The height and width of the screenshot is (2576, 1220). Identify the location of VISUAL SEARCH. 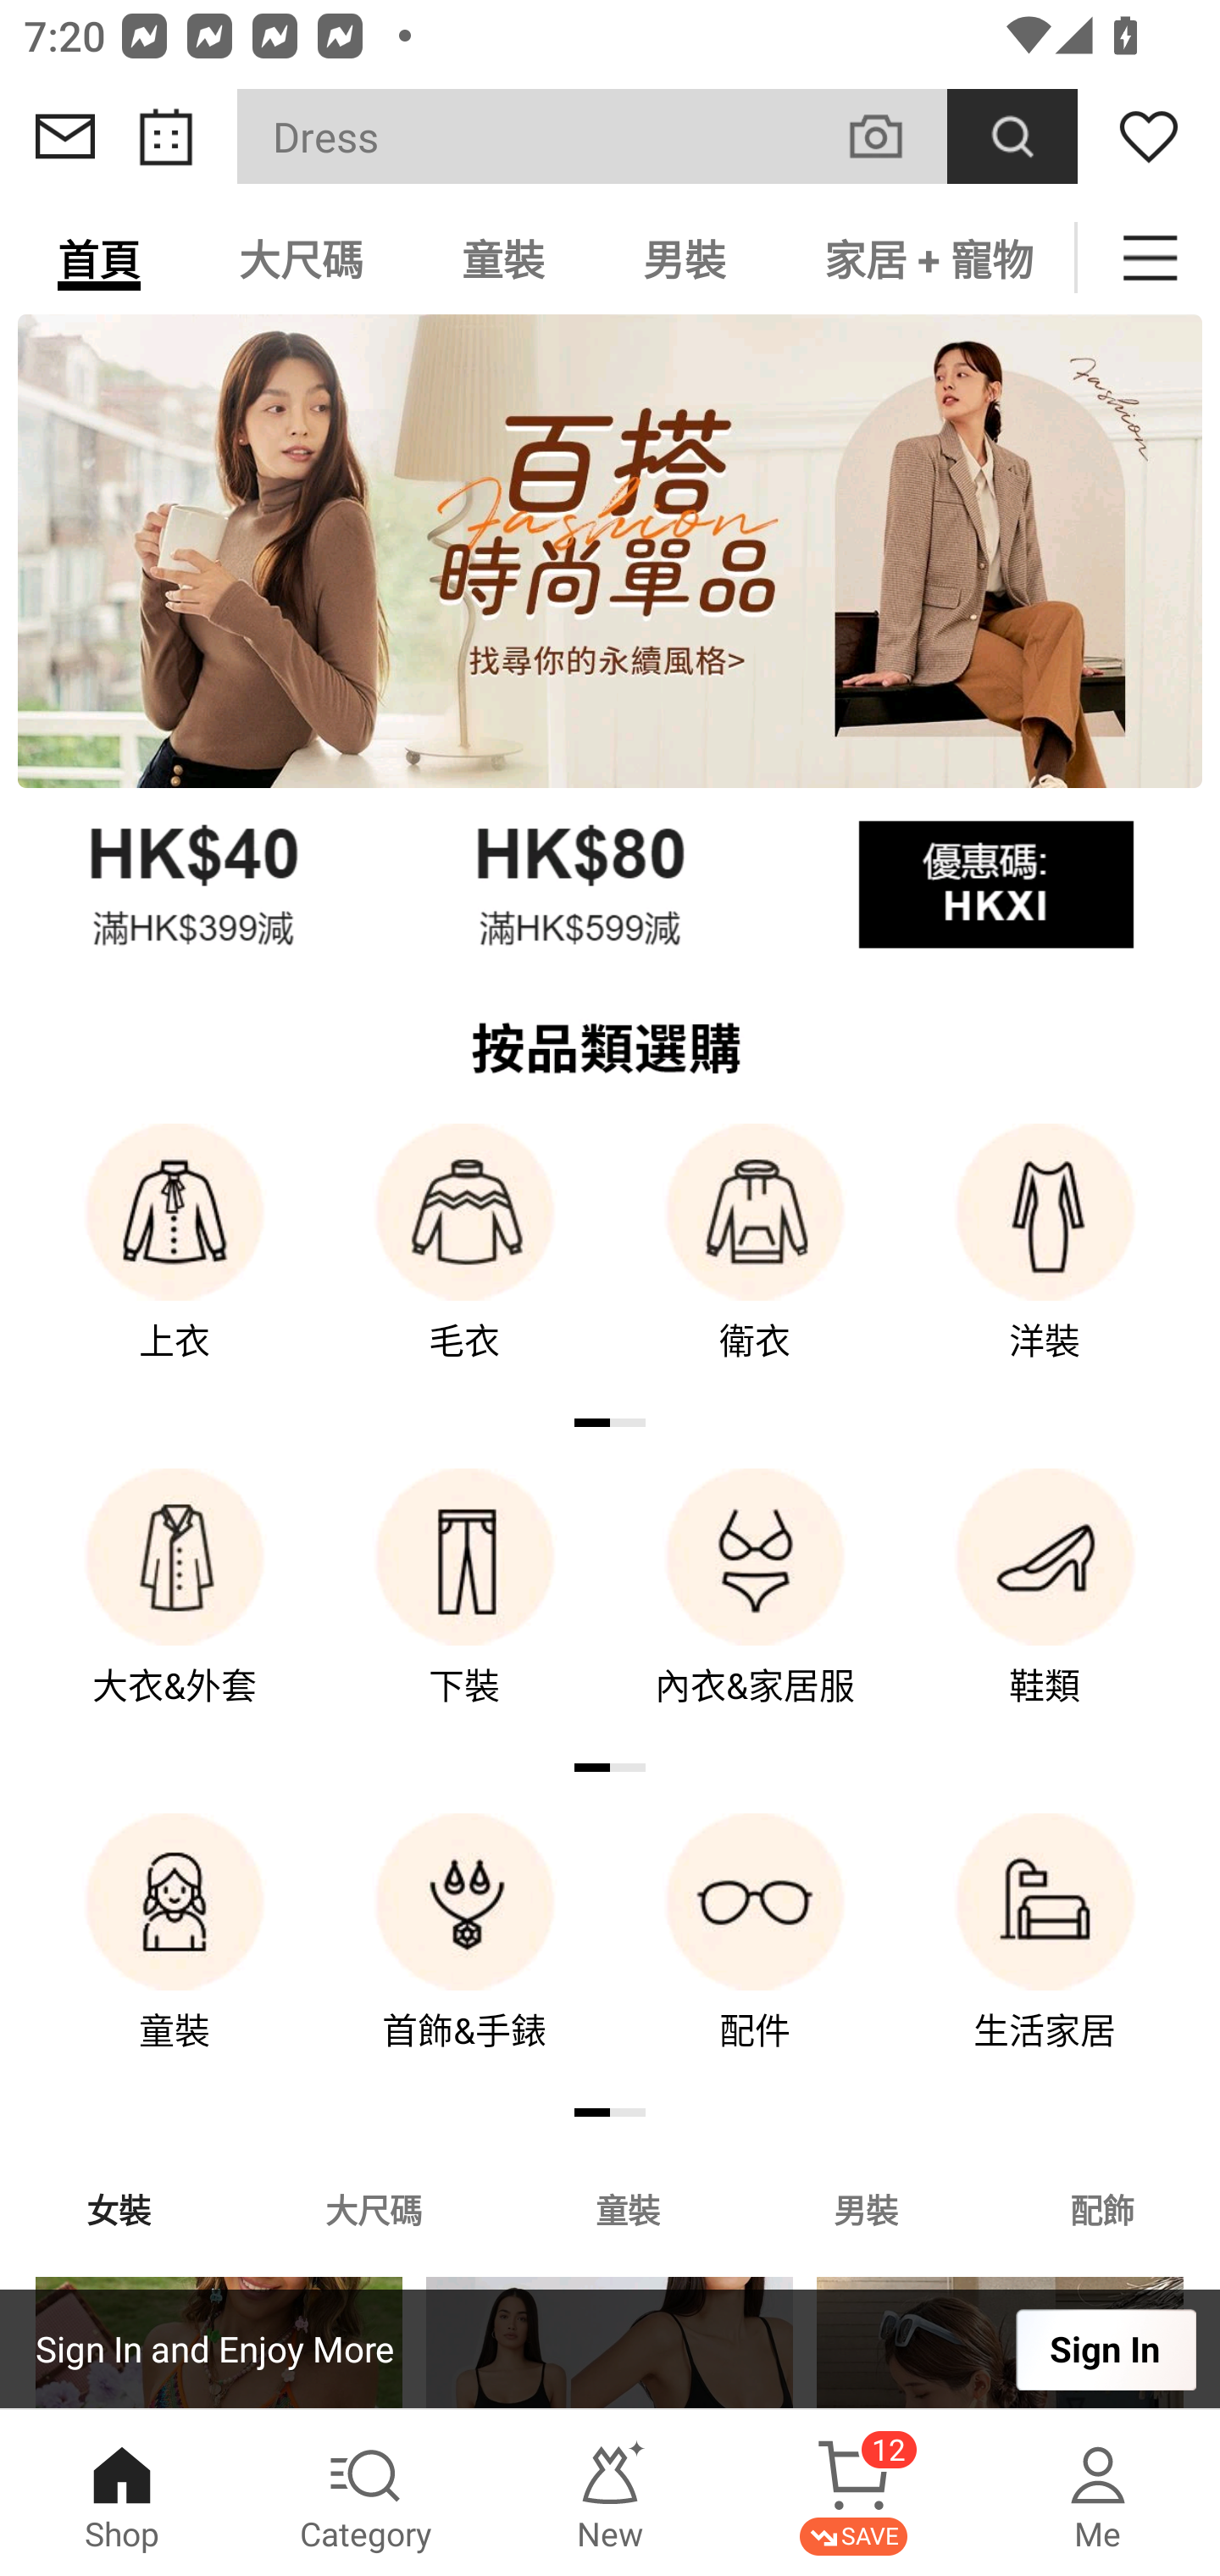
(893, 136).